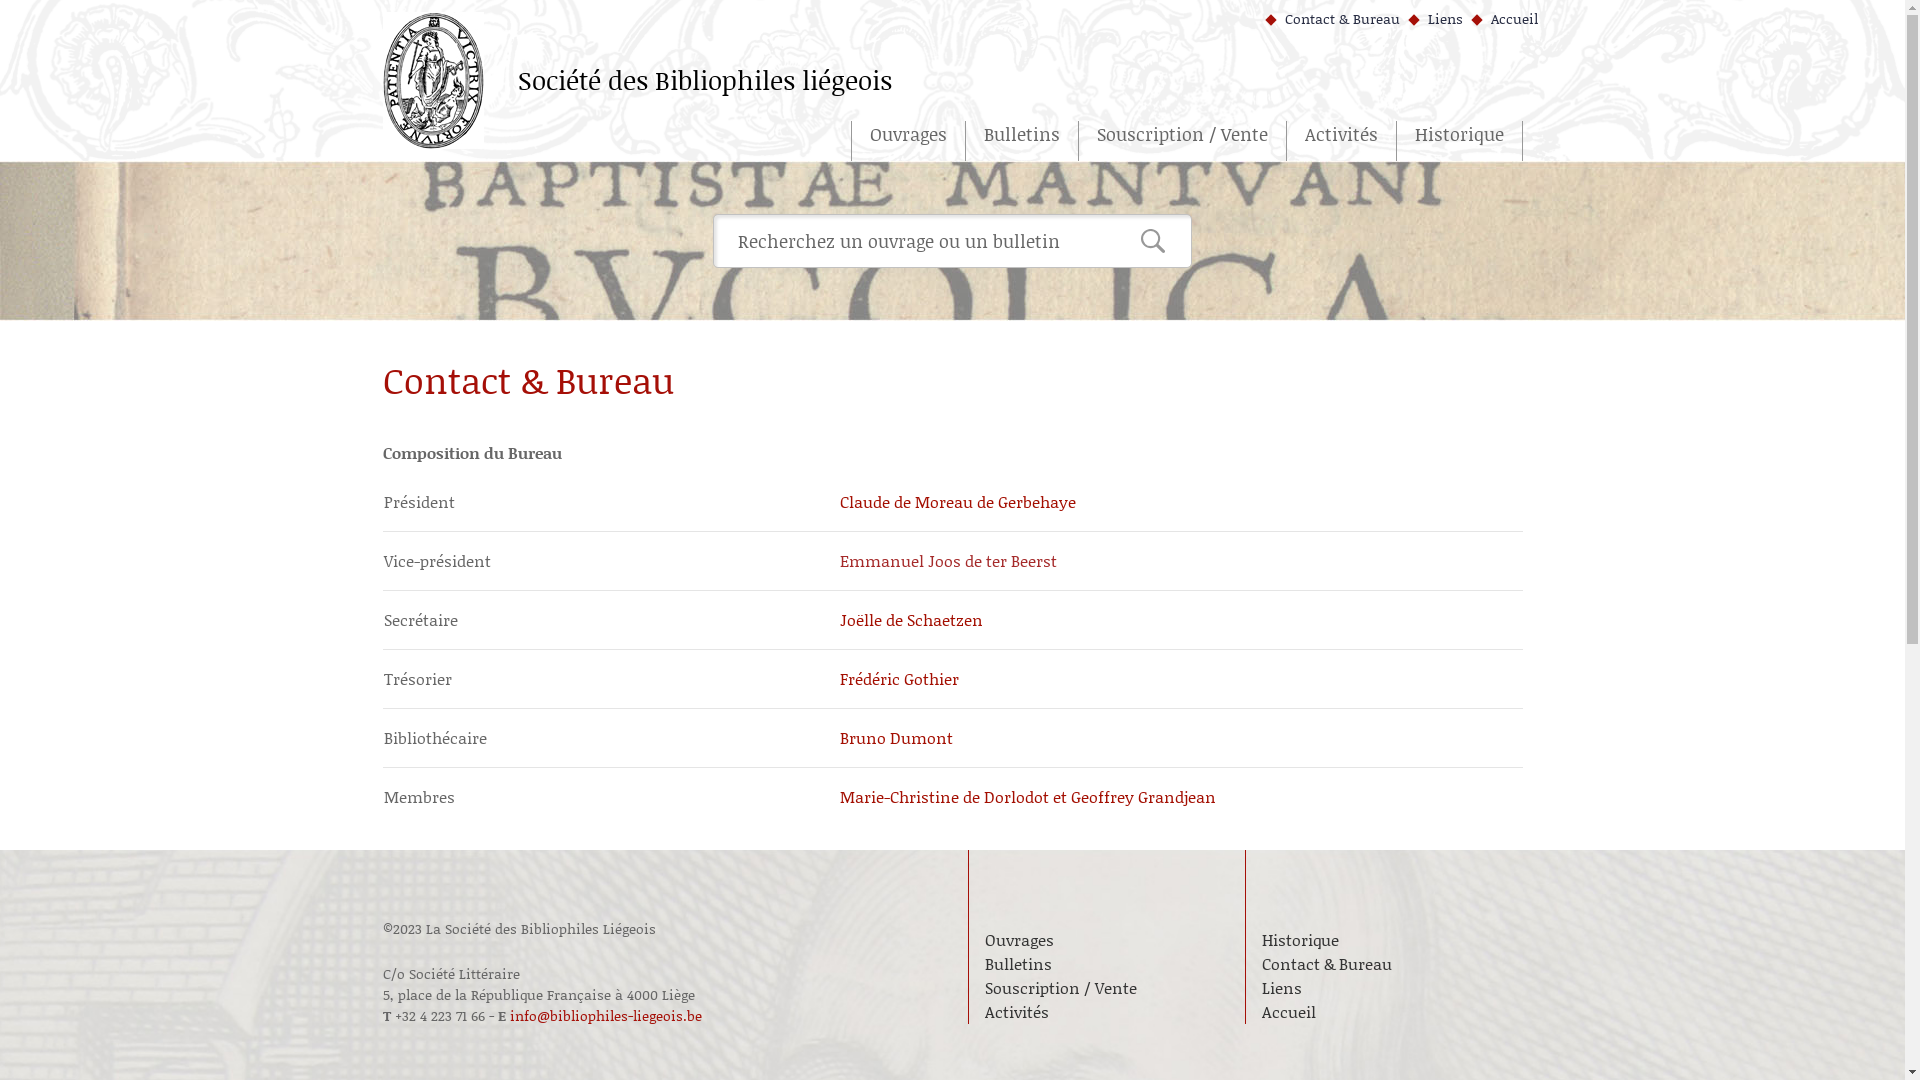 The height and width of the screenshot is (1080, 1920). What do you see at coordinates (1106, 988) in the screenshot?
I see `Souscription / Vente` at bounding box center [1106, 988].